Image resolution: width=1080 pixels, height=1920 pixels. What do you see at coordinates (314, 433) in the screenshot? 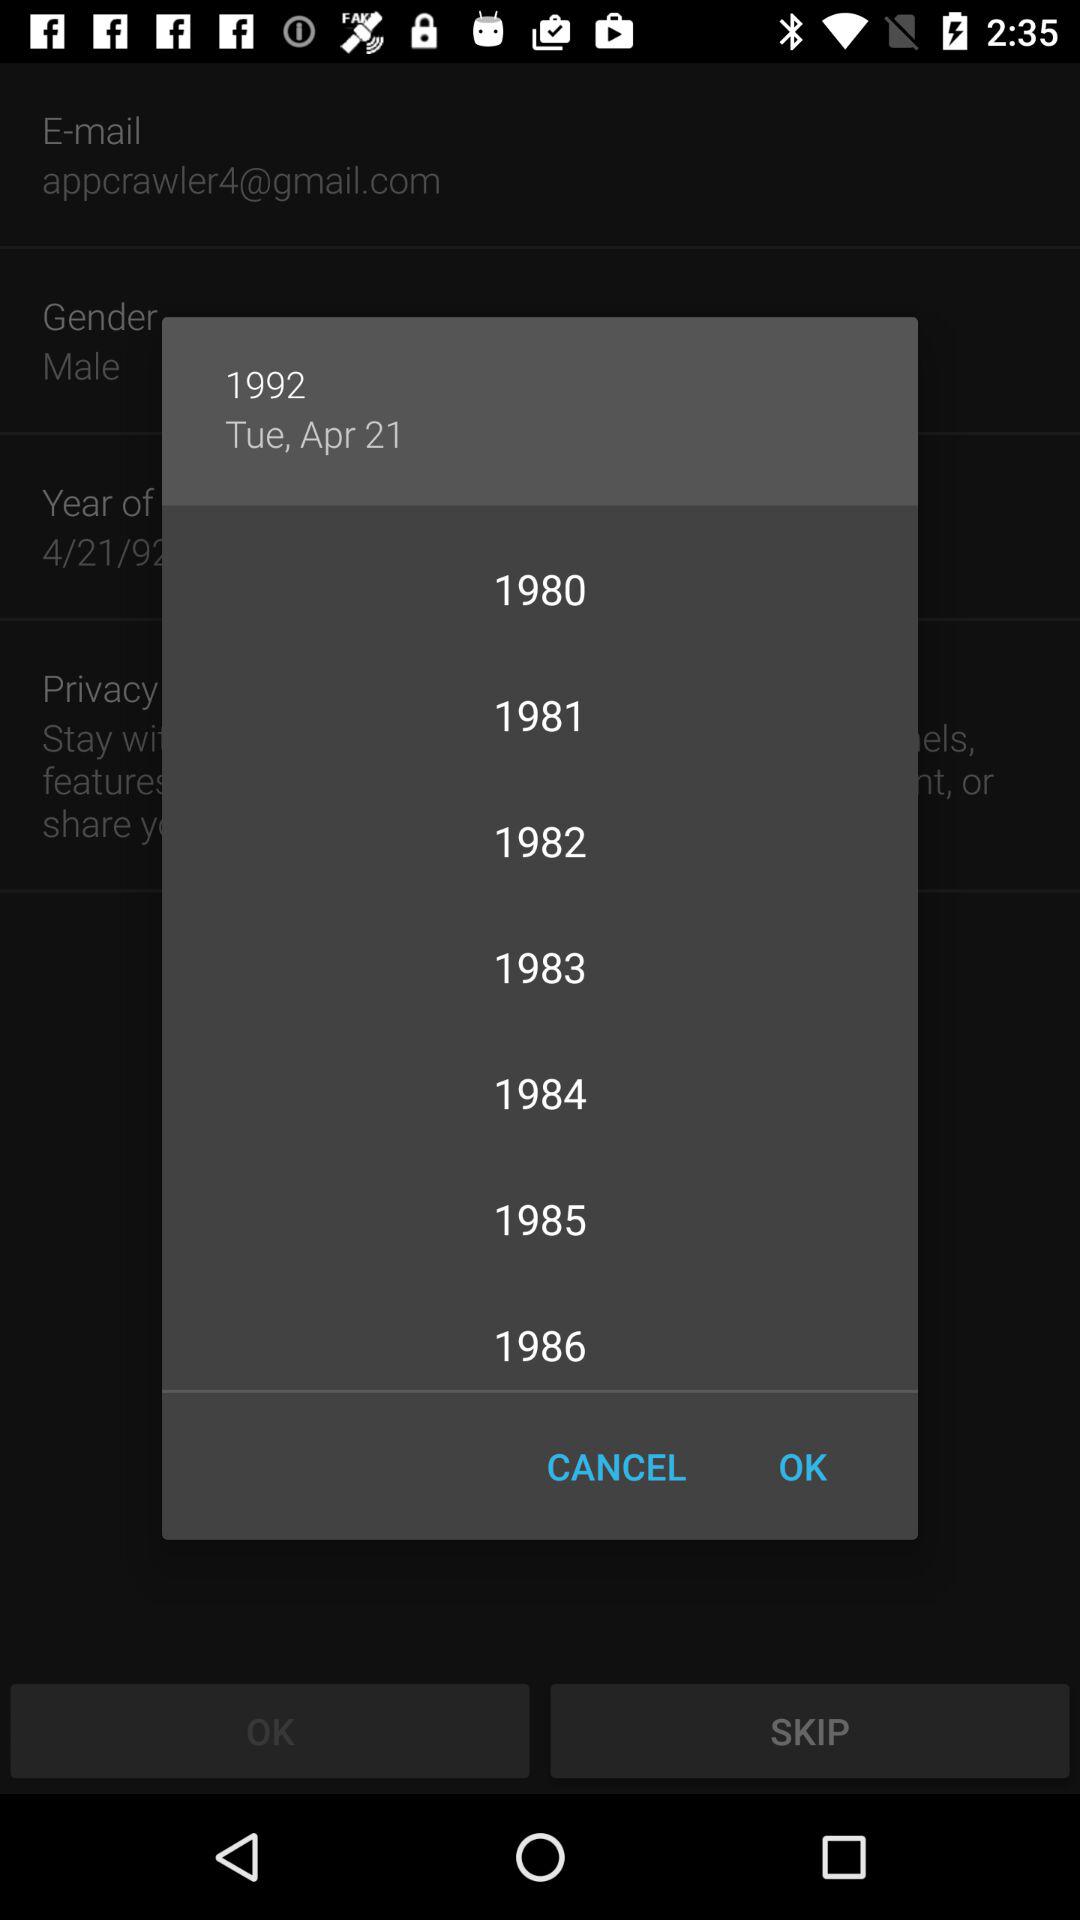
I see `turn off app below the 1992 app` at bounding box center [314, 433].